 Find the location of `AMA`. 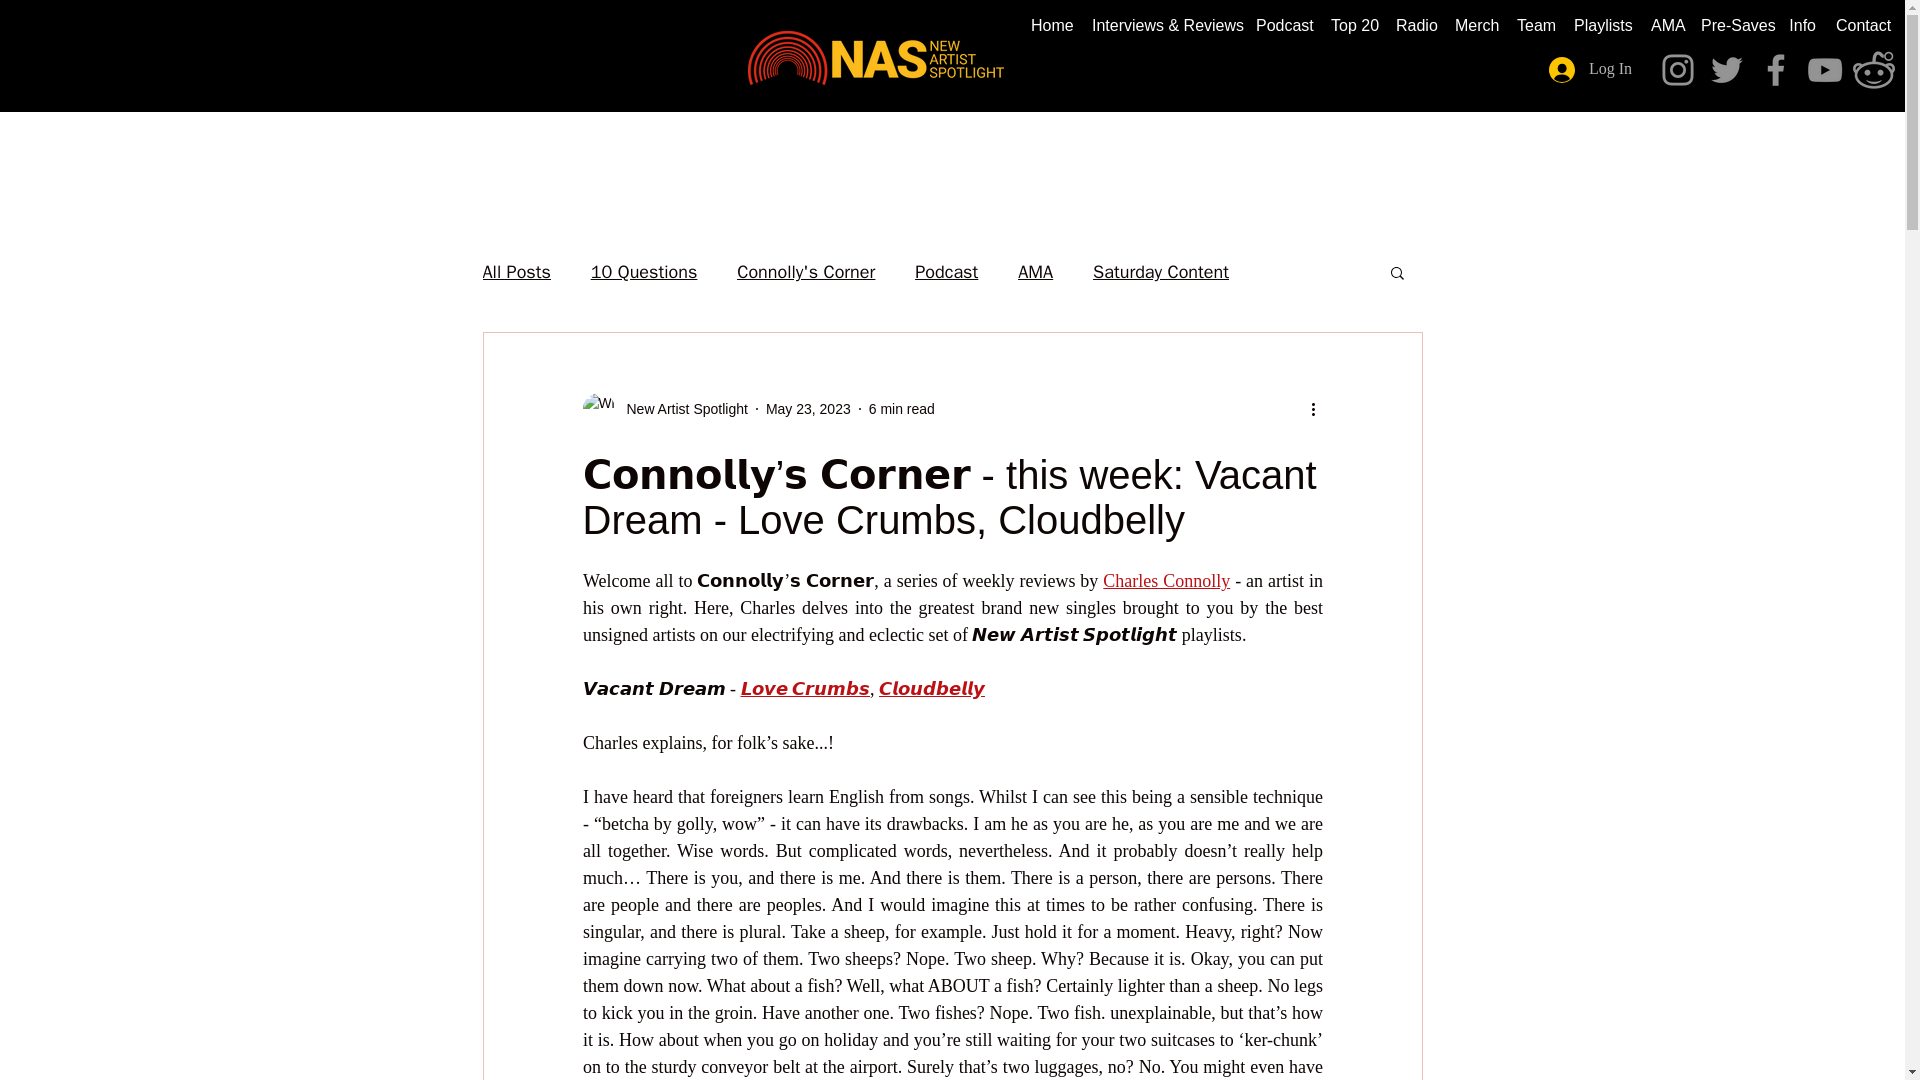

AMA is located at coordinates (1666, 26).